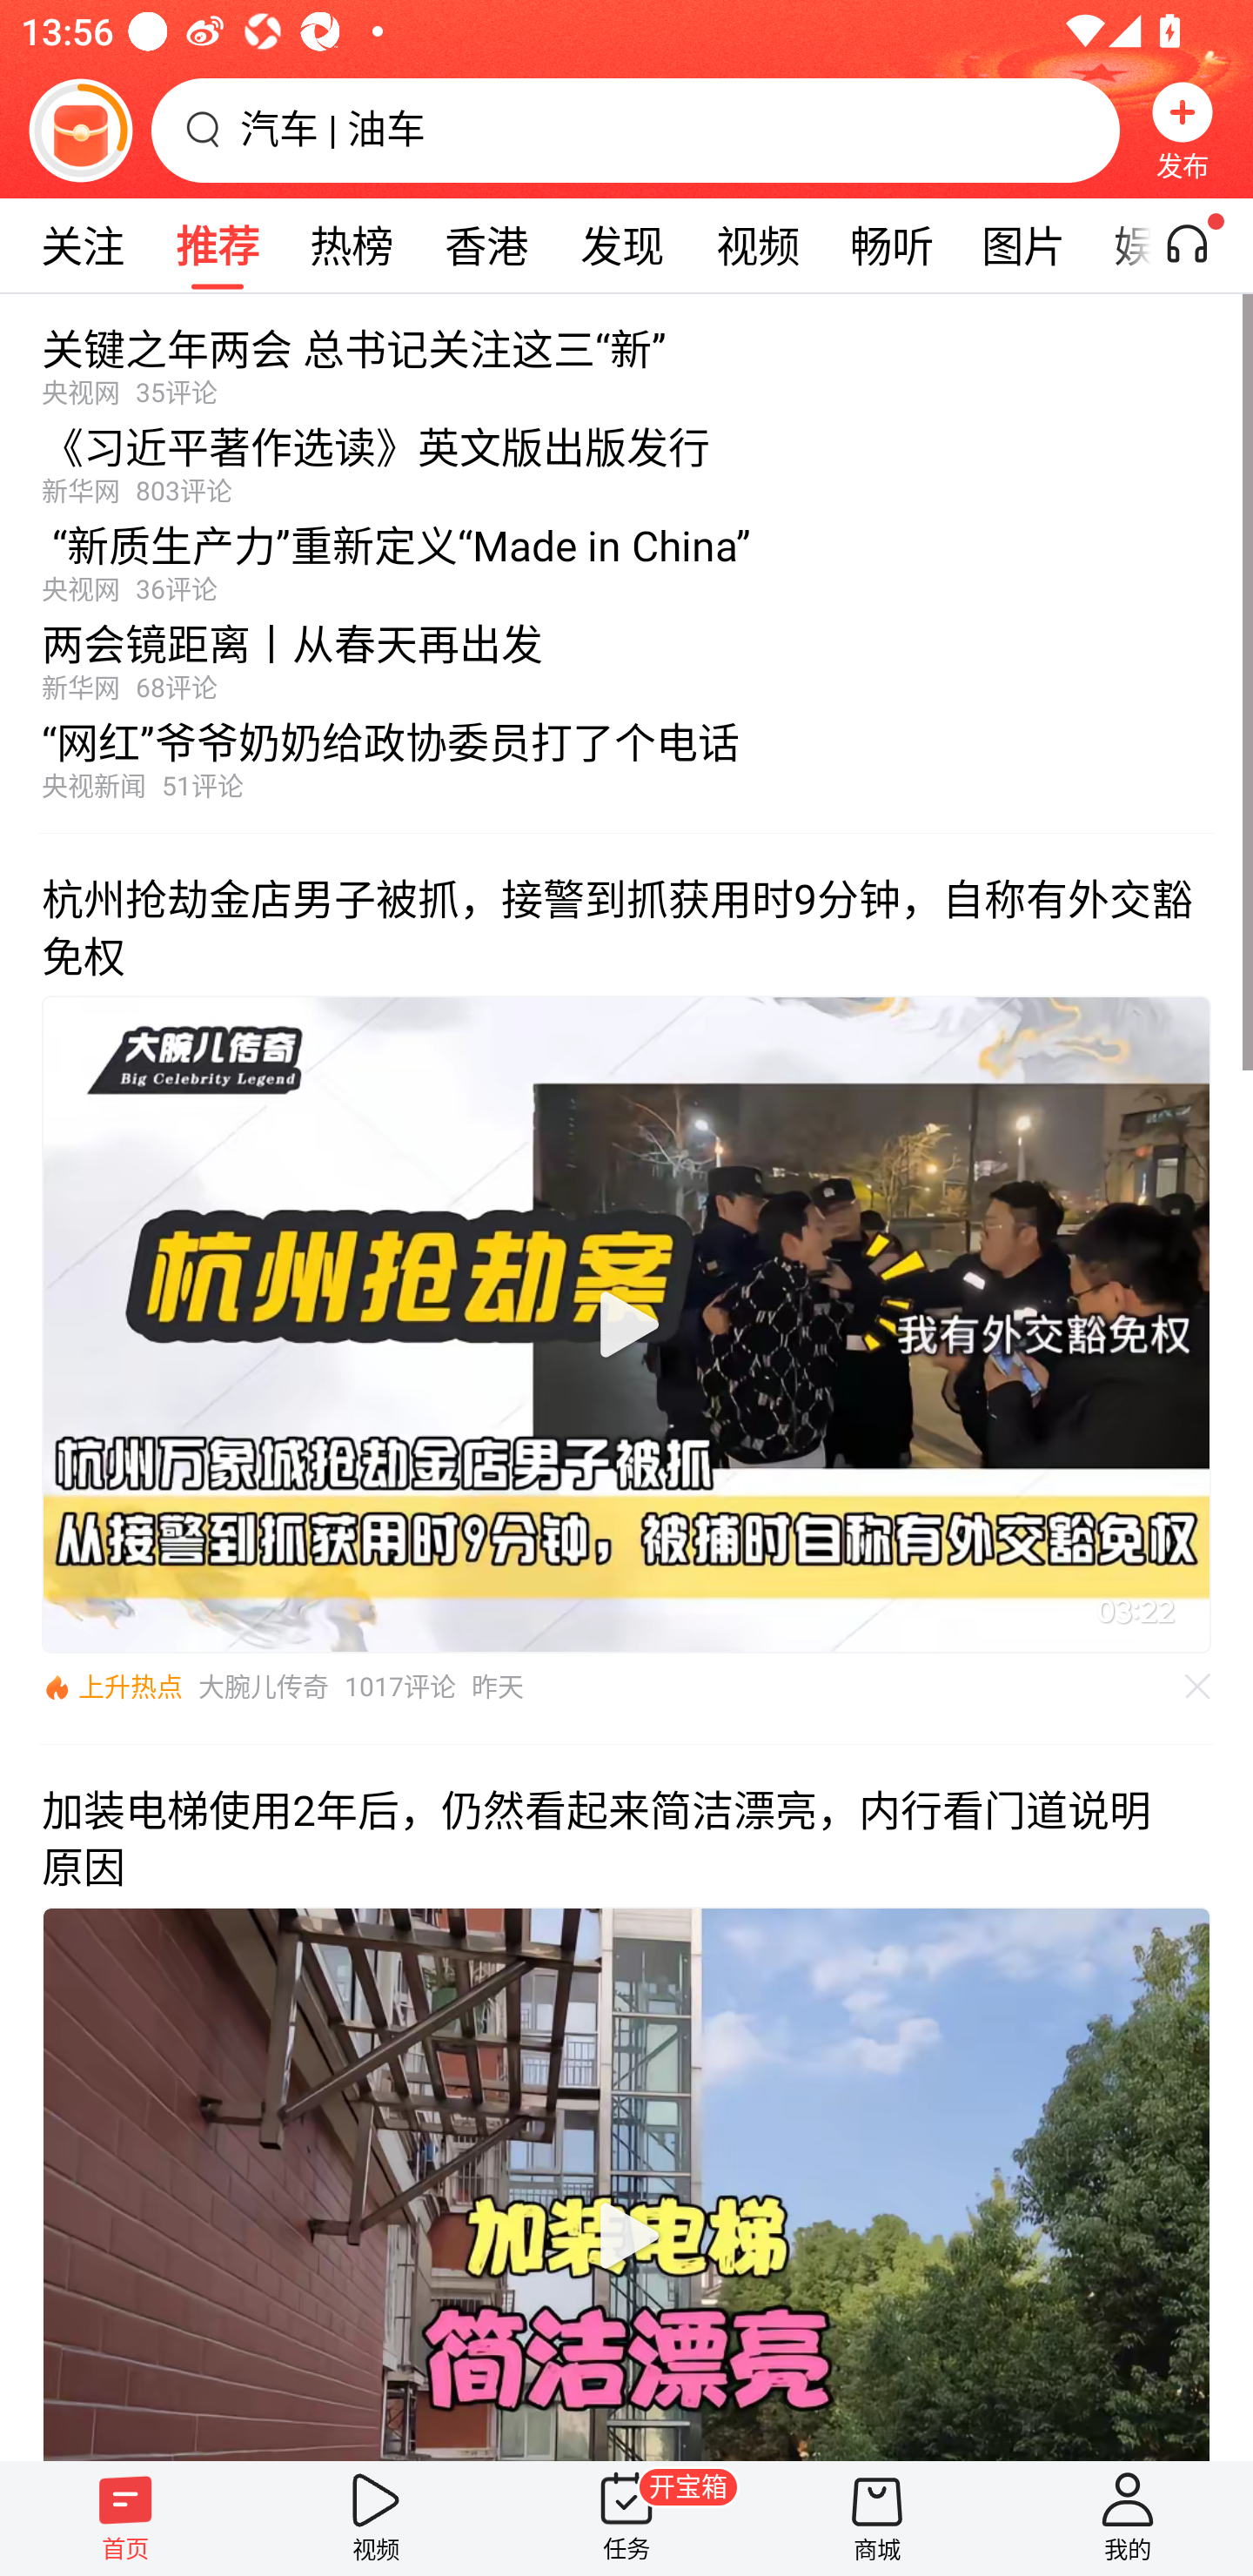  Describe the element at coordinates (626, 1324) in the screenshot. I see `播放视频 视频播放器，双击屏幕打开播放控制` at that location.